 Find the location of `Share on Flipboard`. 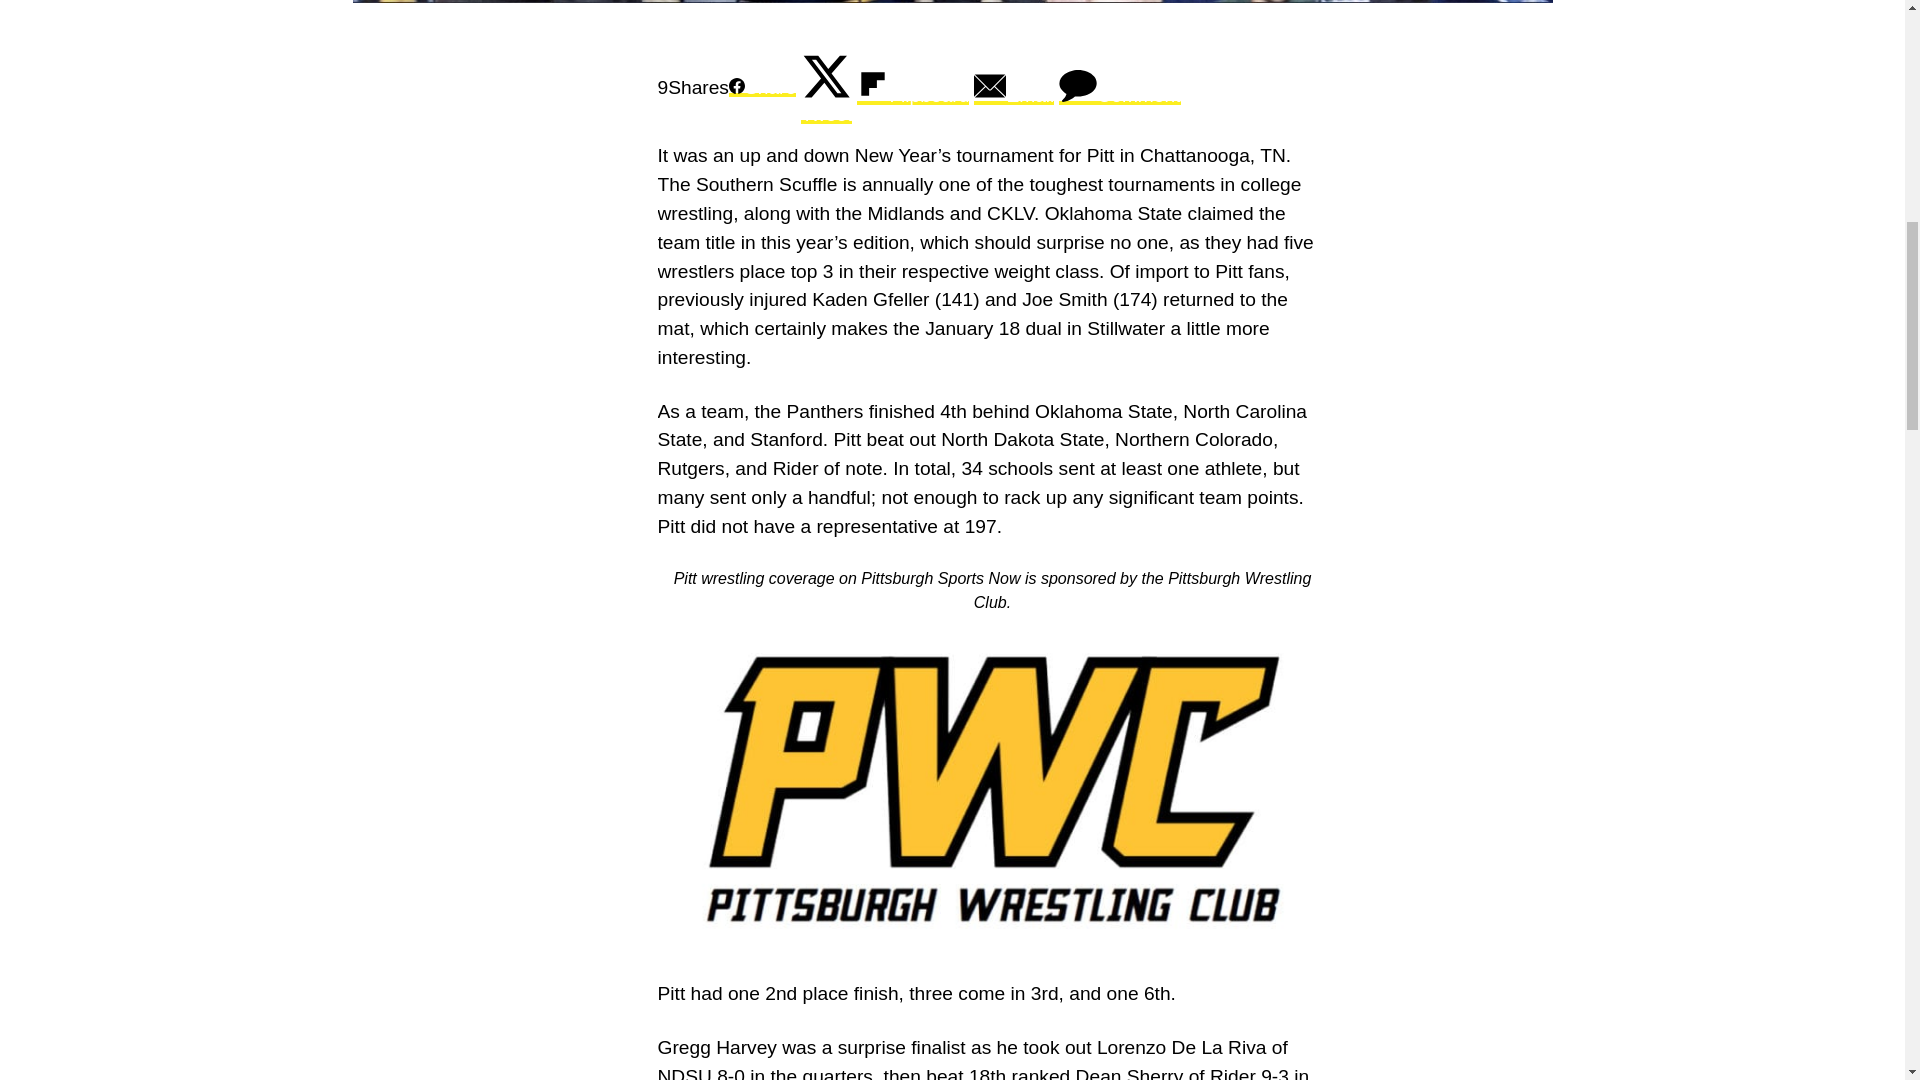

Share on Flipboard is located at coordinates (912, 87).